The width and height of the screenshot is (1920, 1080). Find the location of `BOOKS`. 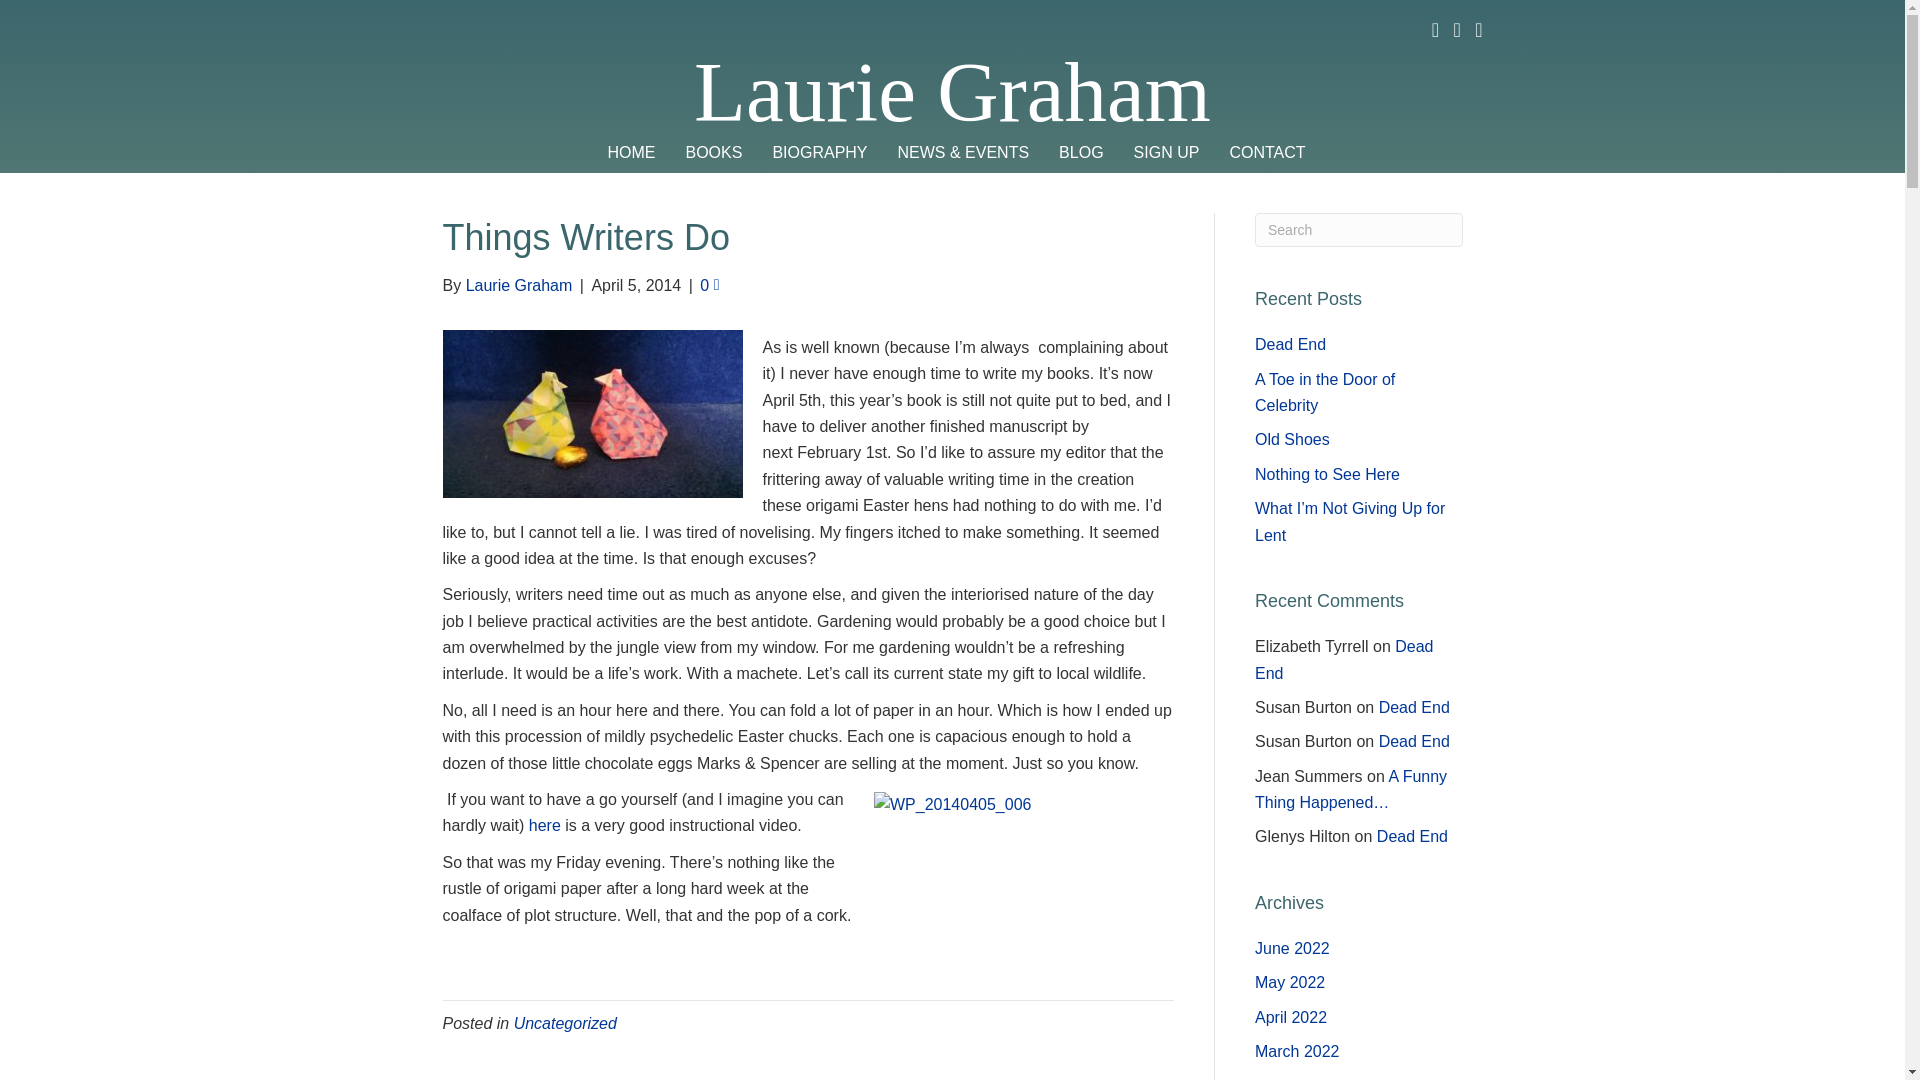

BOOKS is located at coordinates (713, 153).